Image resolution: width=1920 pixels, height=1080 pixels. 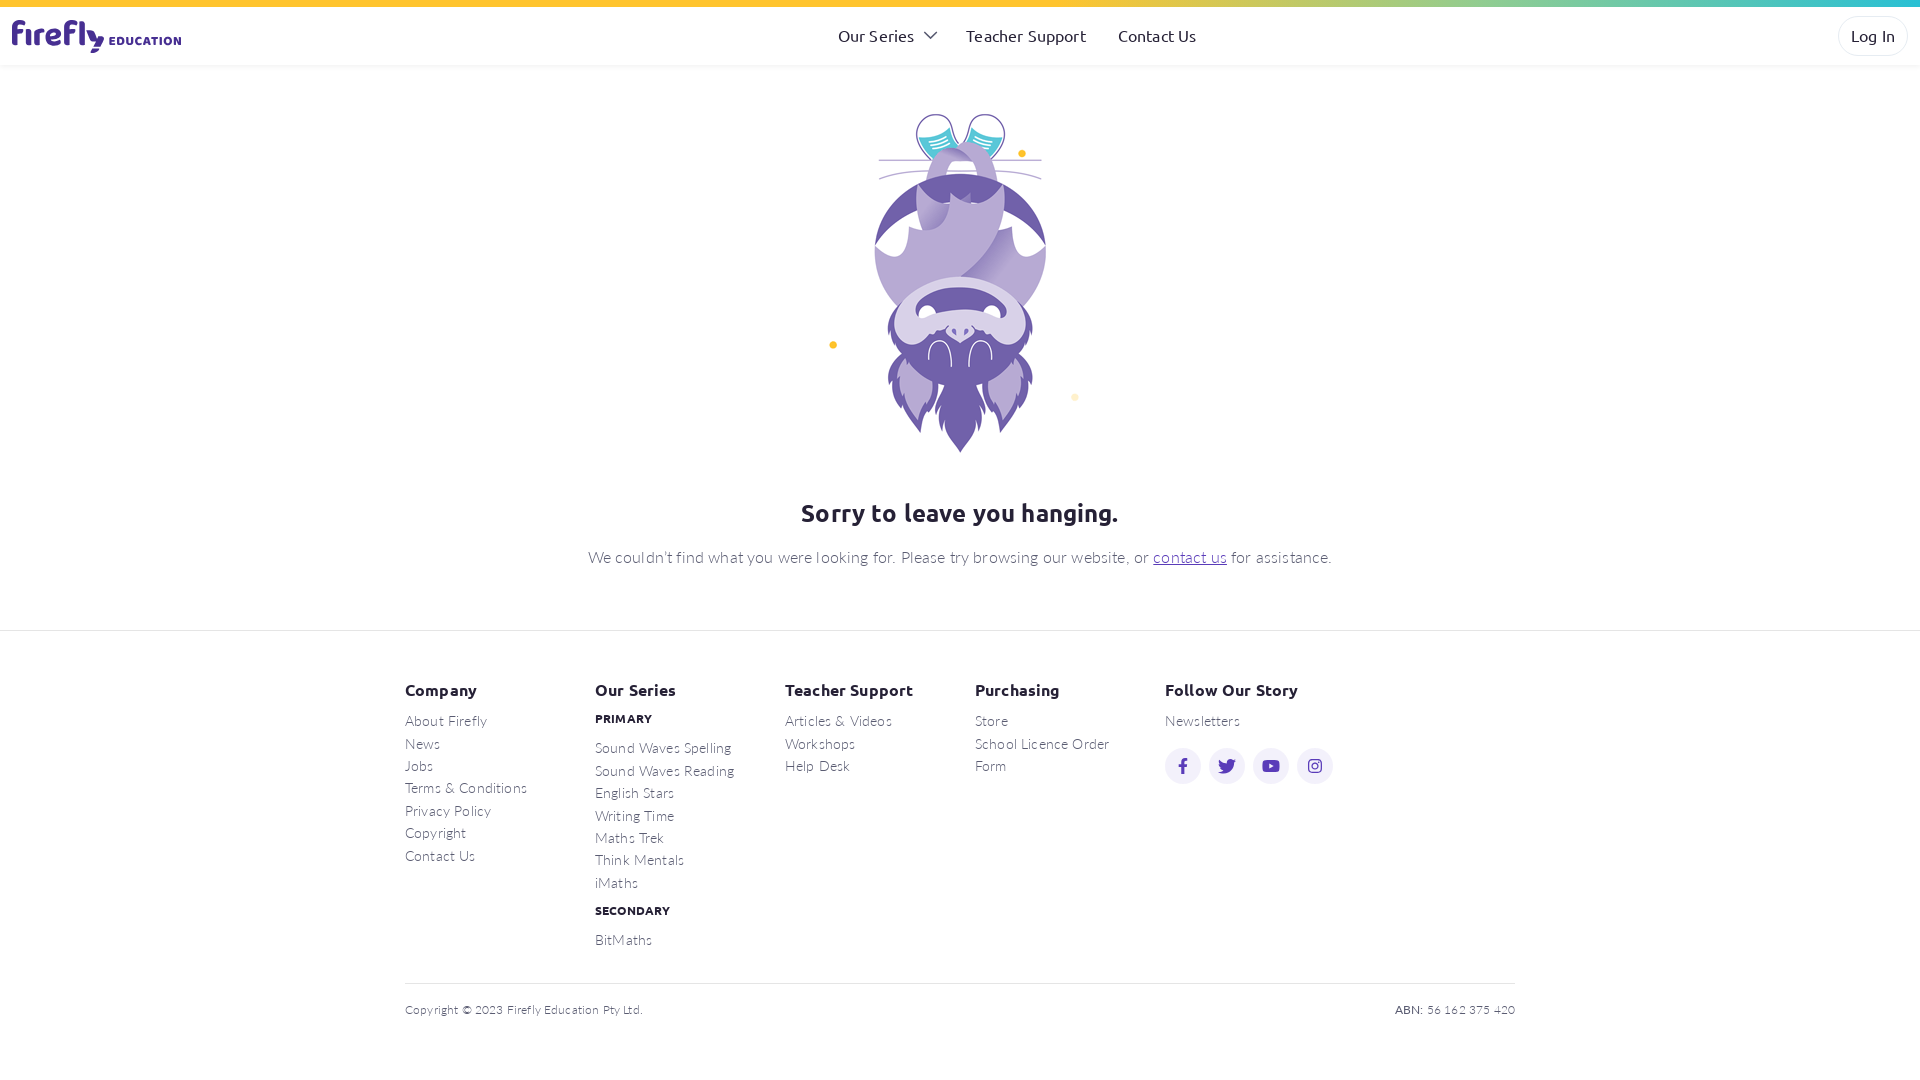 I want to click on Copyright, so click(x=436, y=832).